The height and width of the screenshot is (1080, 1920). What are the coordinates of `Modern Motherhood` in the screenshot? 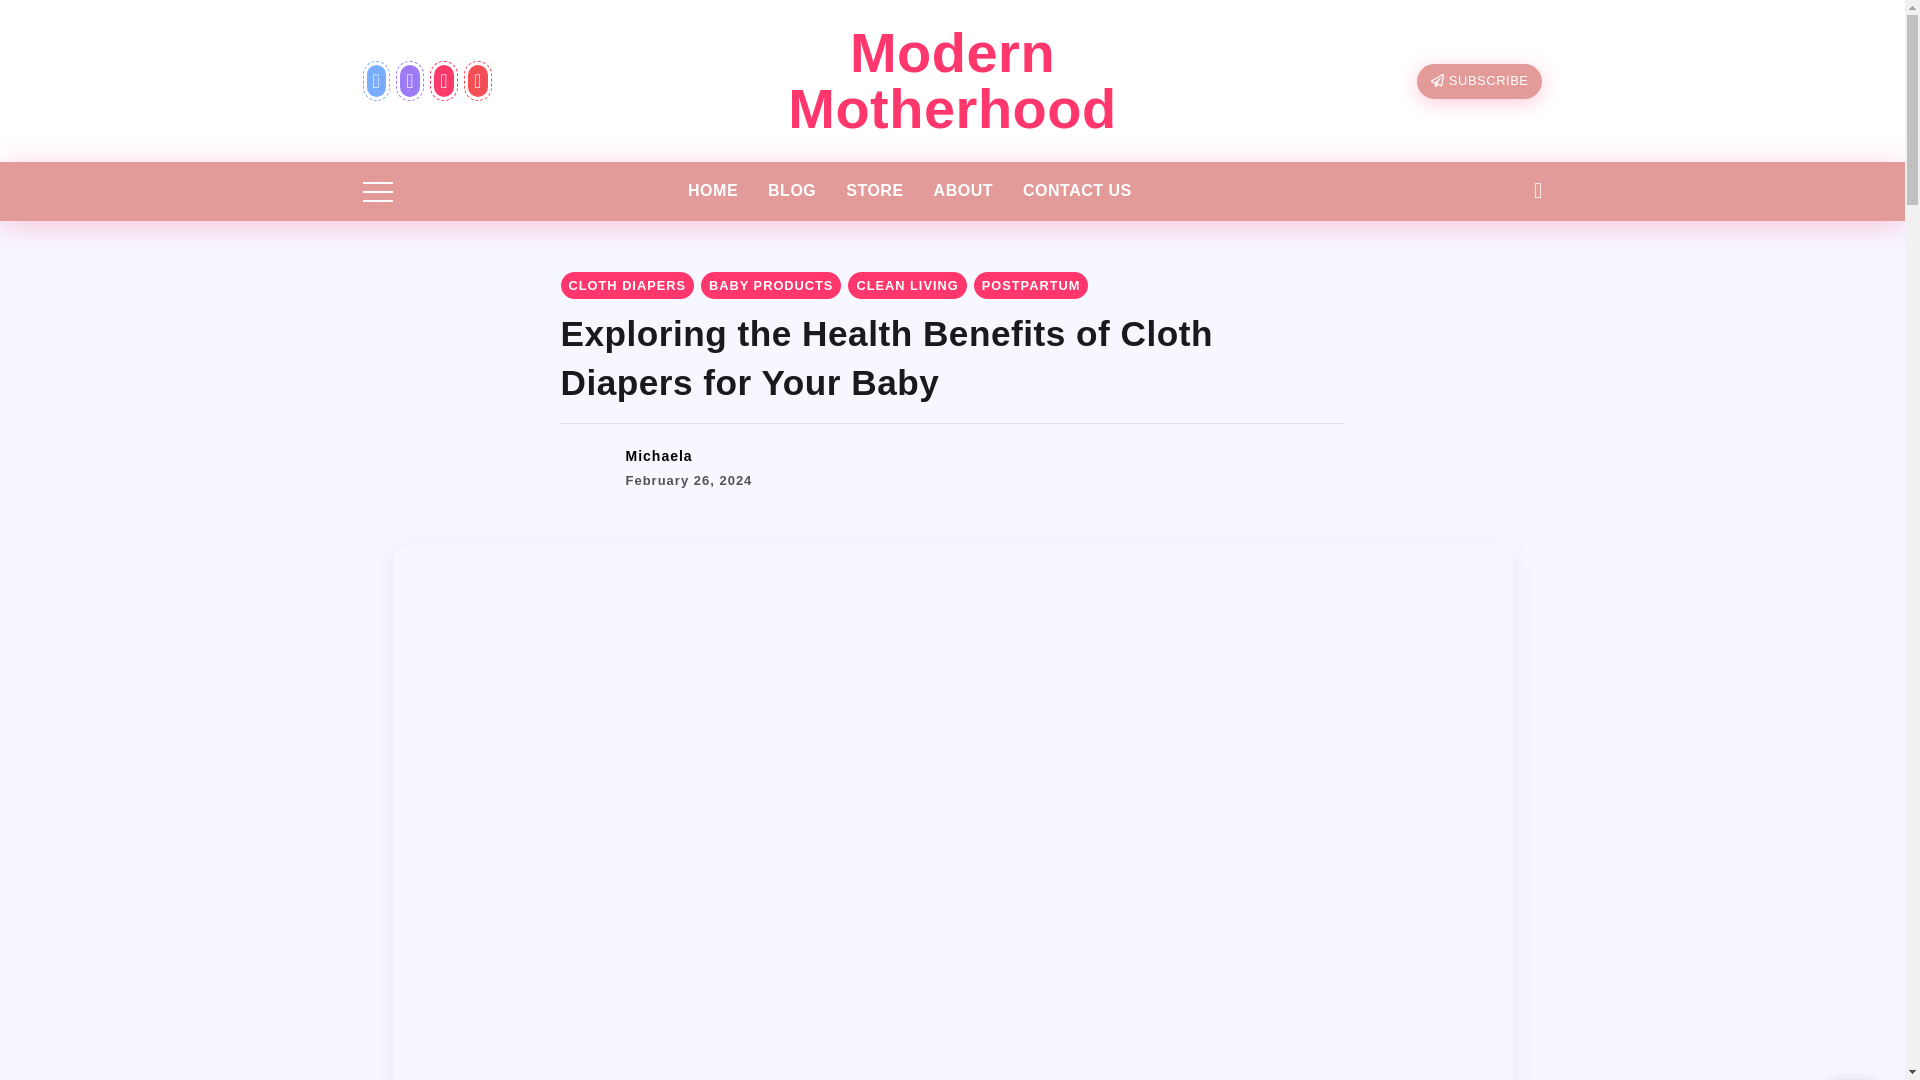 It's located at (951, 80).